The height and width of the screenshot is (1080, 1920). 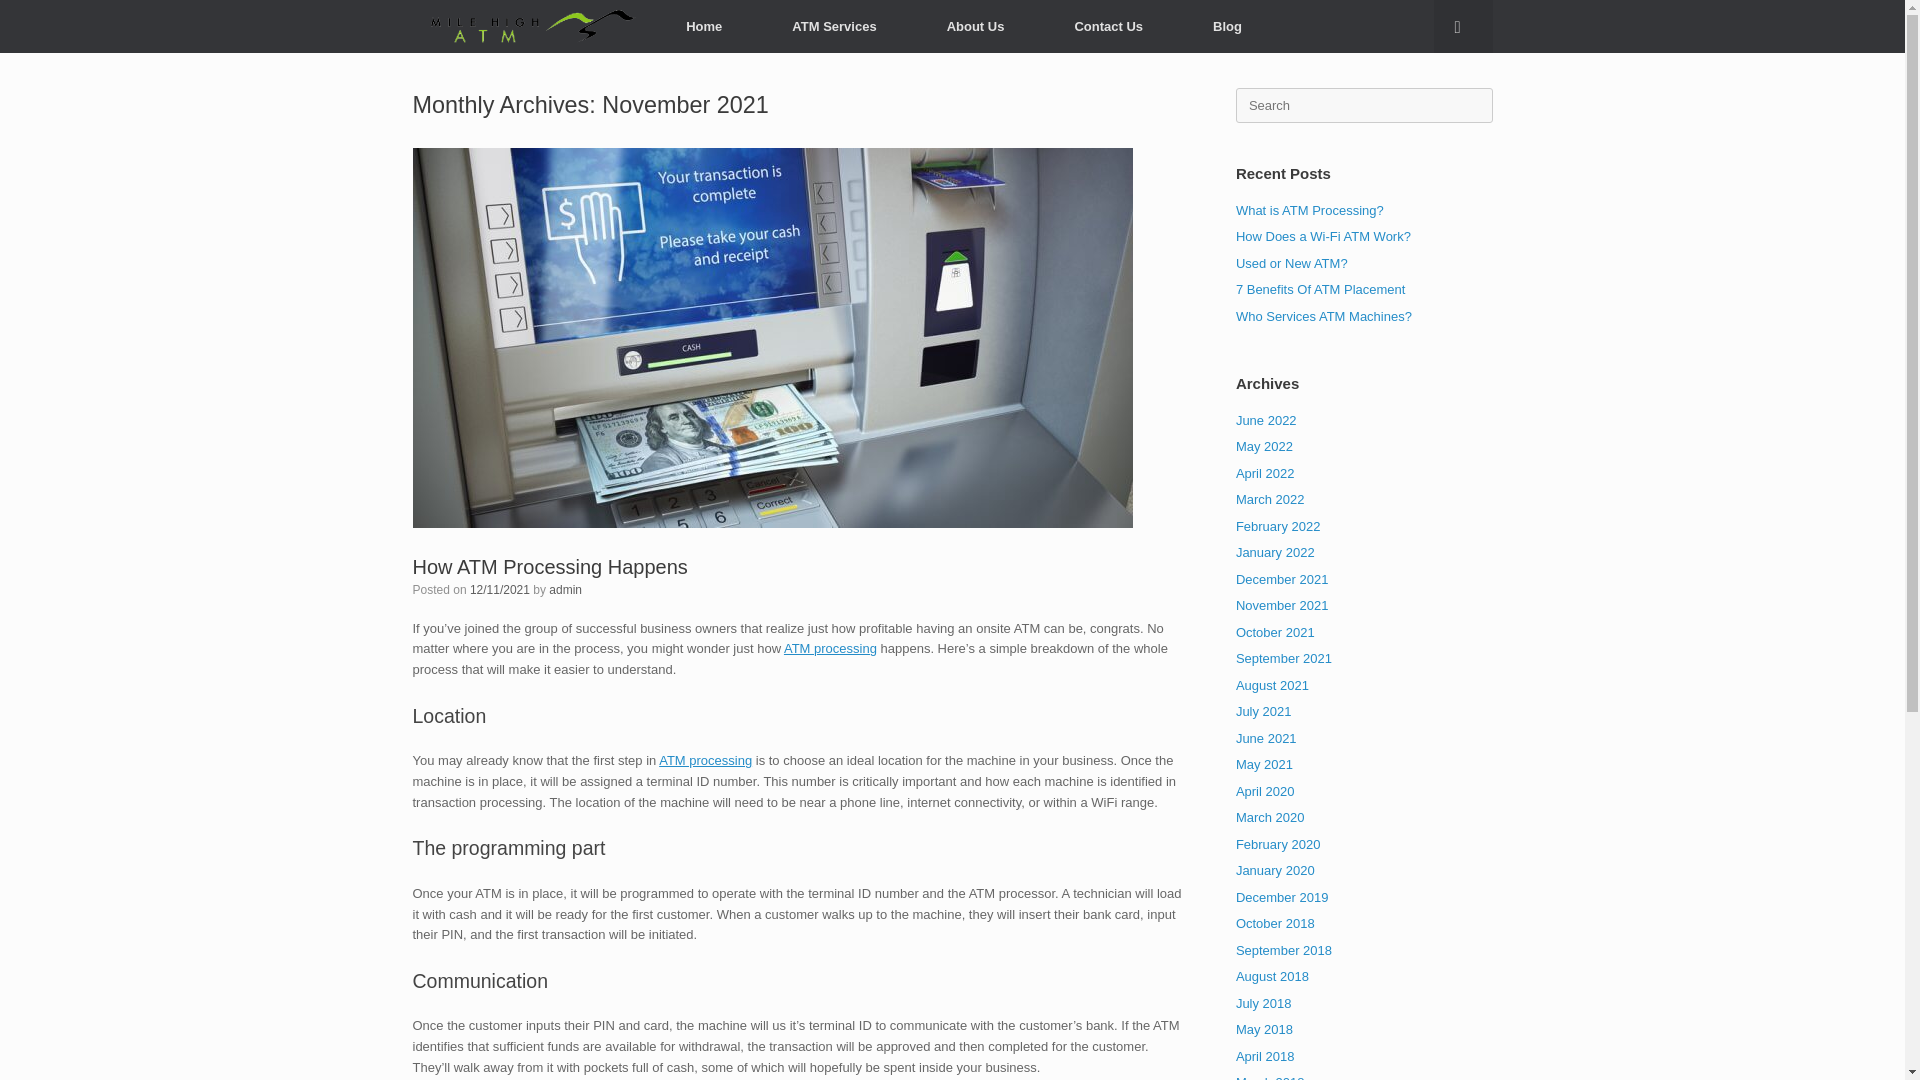 I want to click on How Does a Wi-Fi ATM Work?, so click(x=1324, y=236).